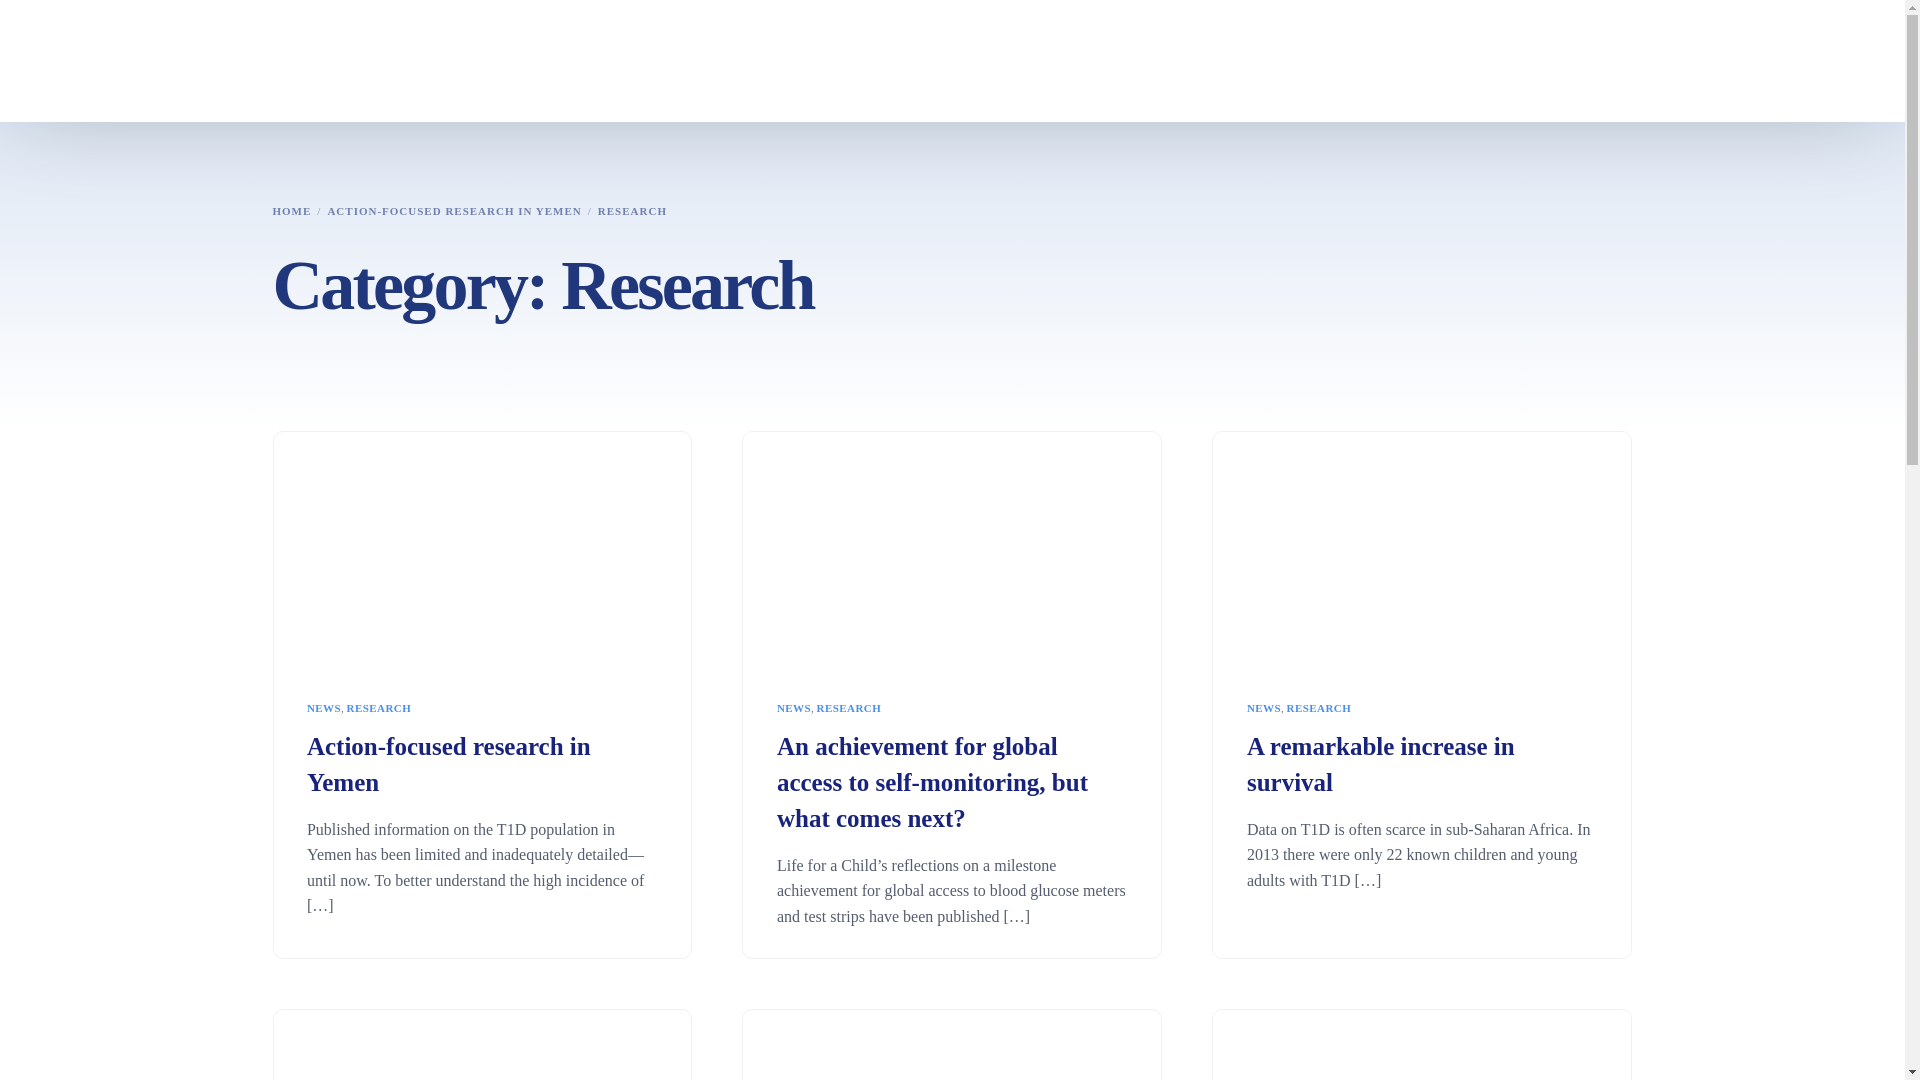  What do you see at coordinates (1318, 708) in the screenshot?
I see `View Research posts` at bounding box center [1318, 708].